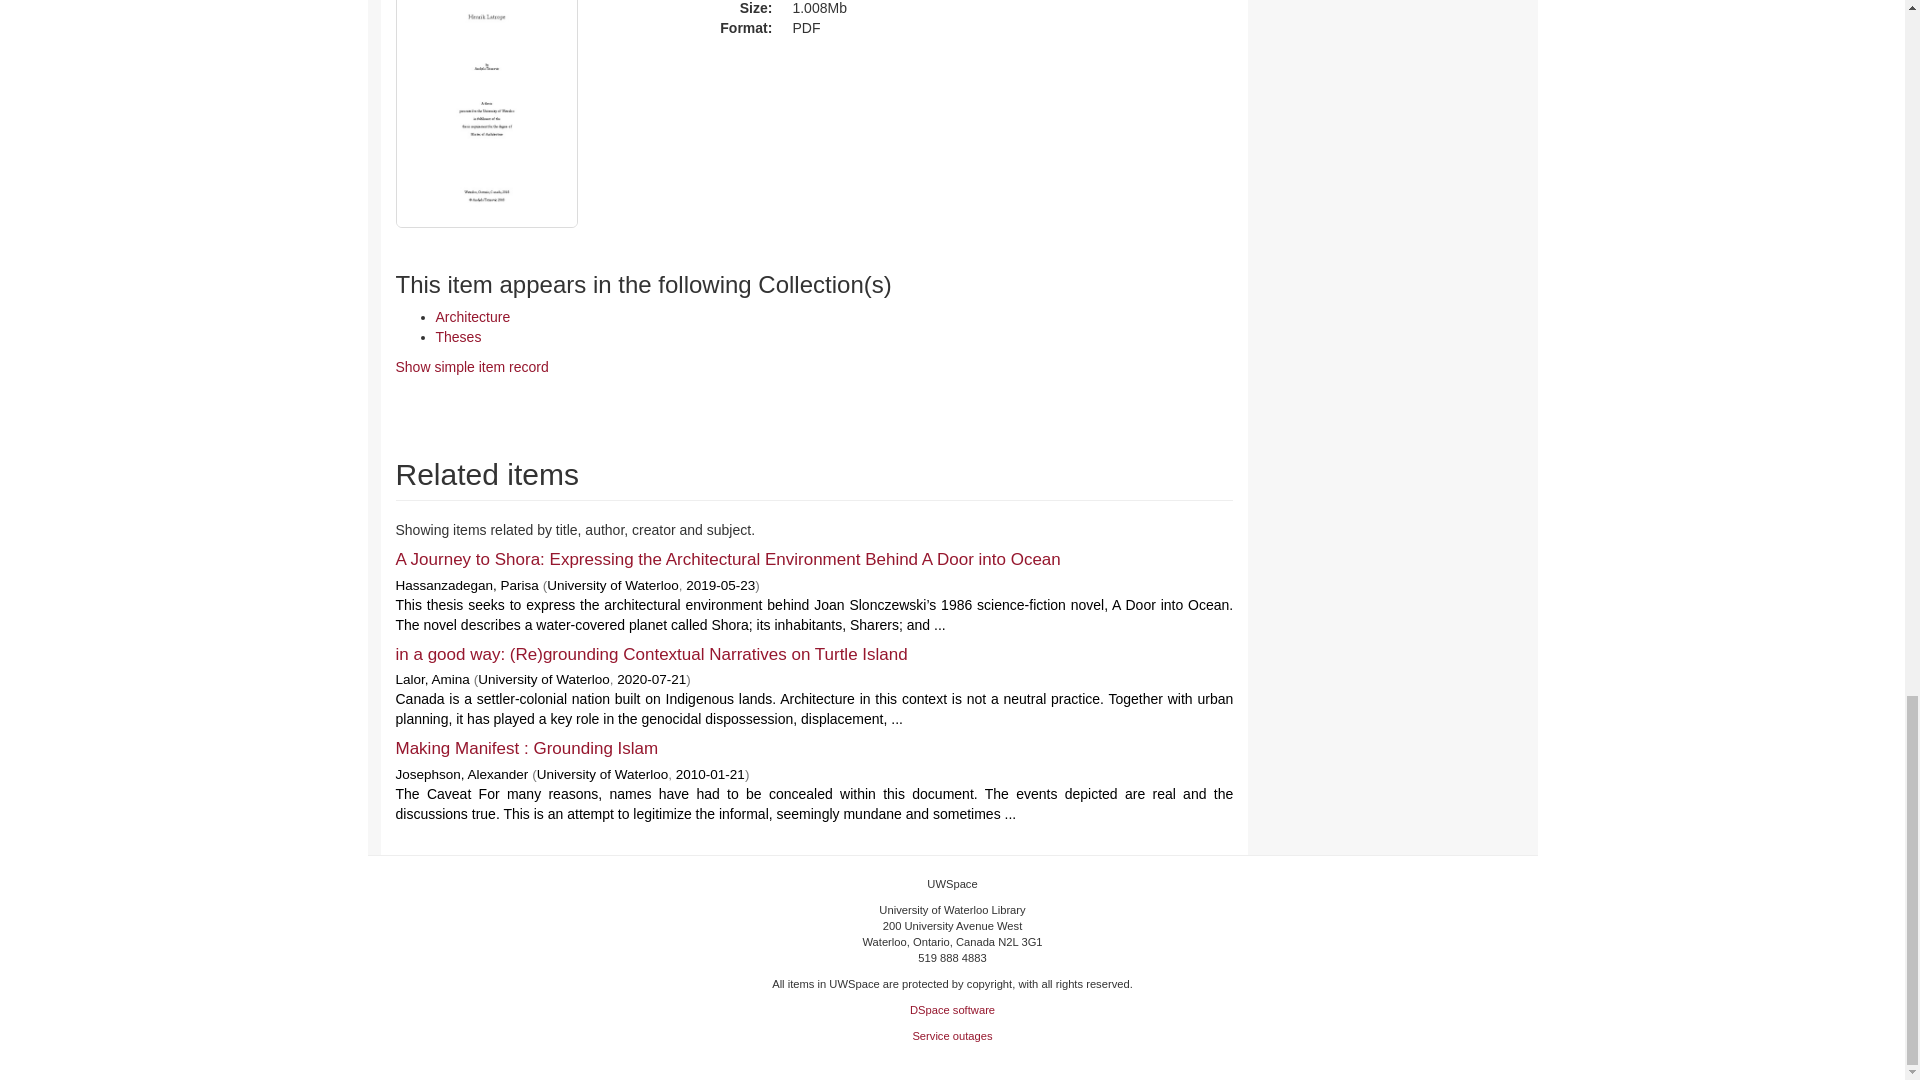  Describe the element at coordinates (526, 748) in the screenshot. I see `Making Manifest : Grounding Islam` at that location.